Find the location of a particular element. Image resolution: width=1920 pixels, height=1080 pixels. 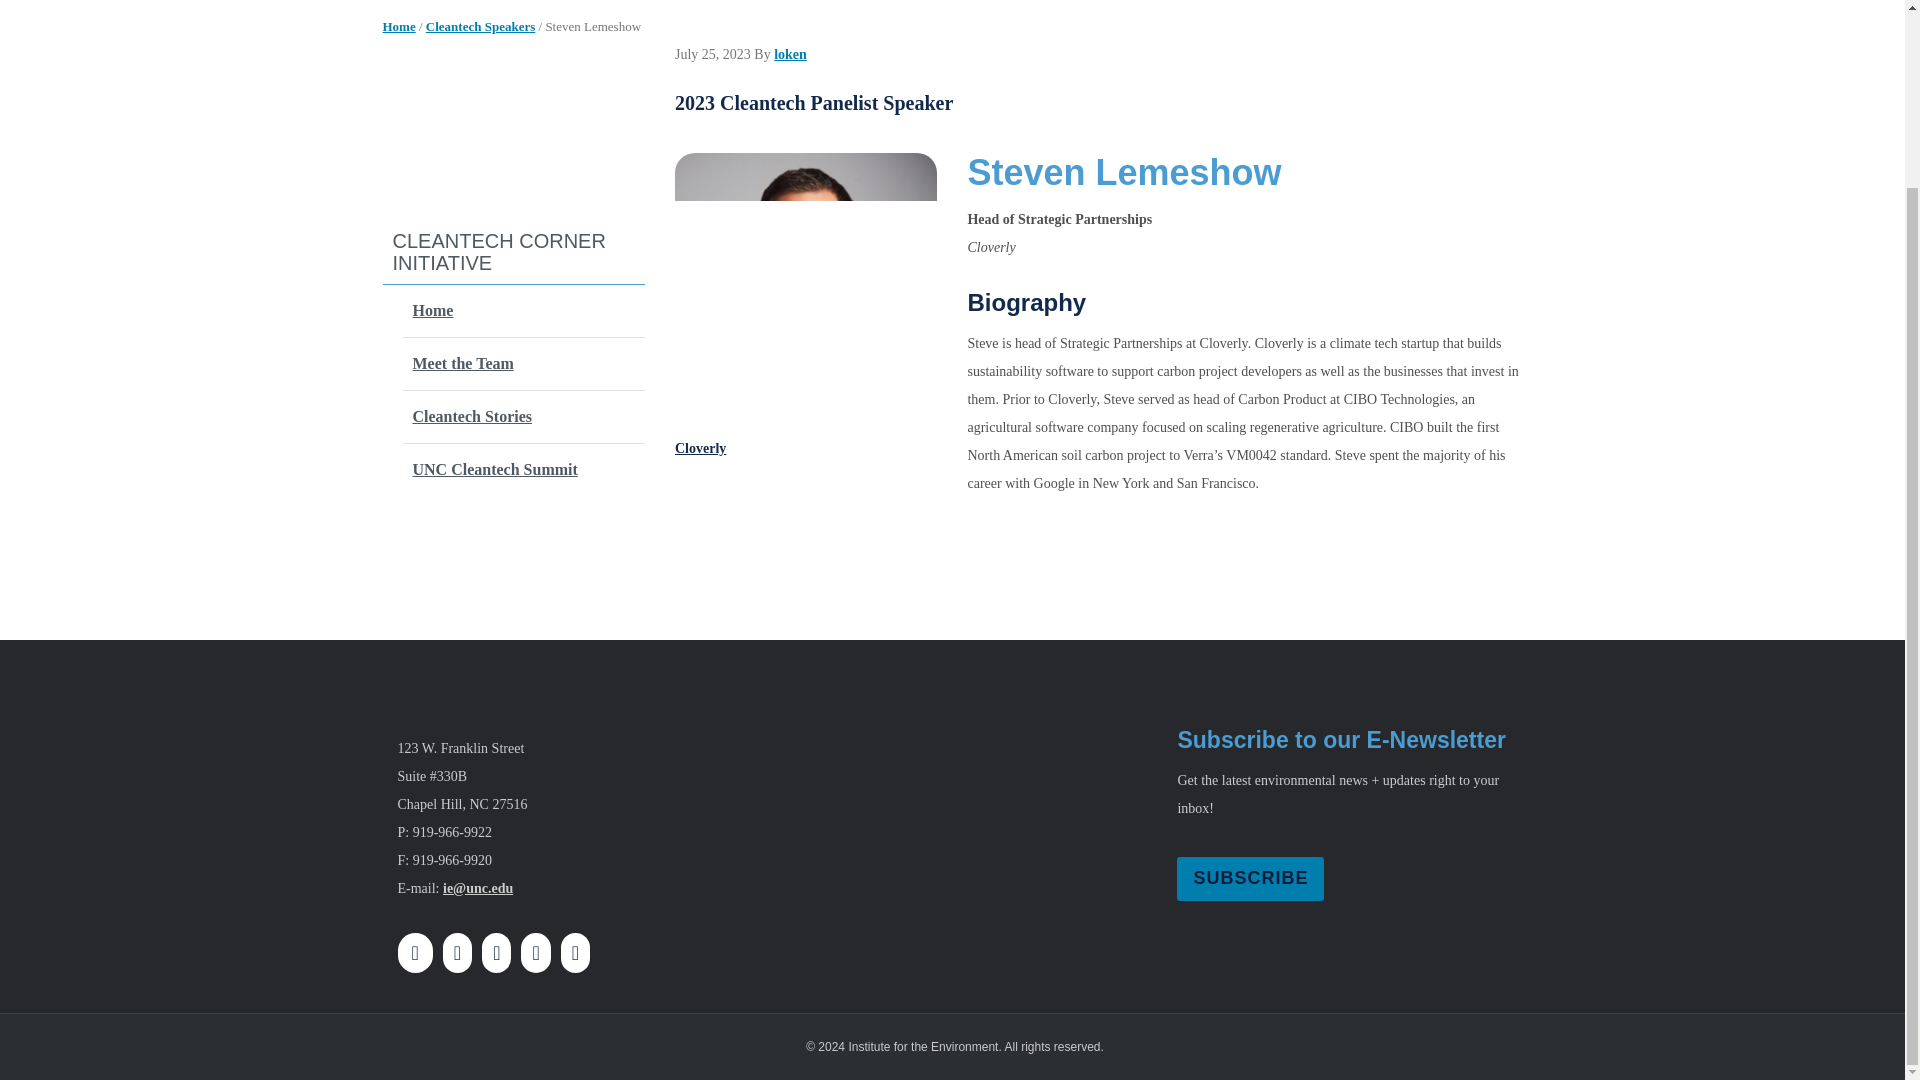

Institute for the Environment Instagram Account is located at coordinates (456, 954).